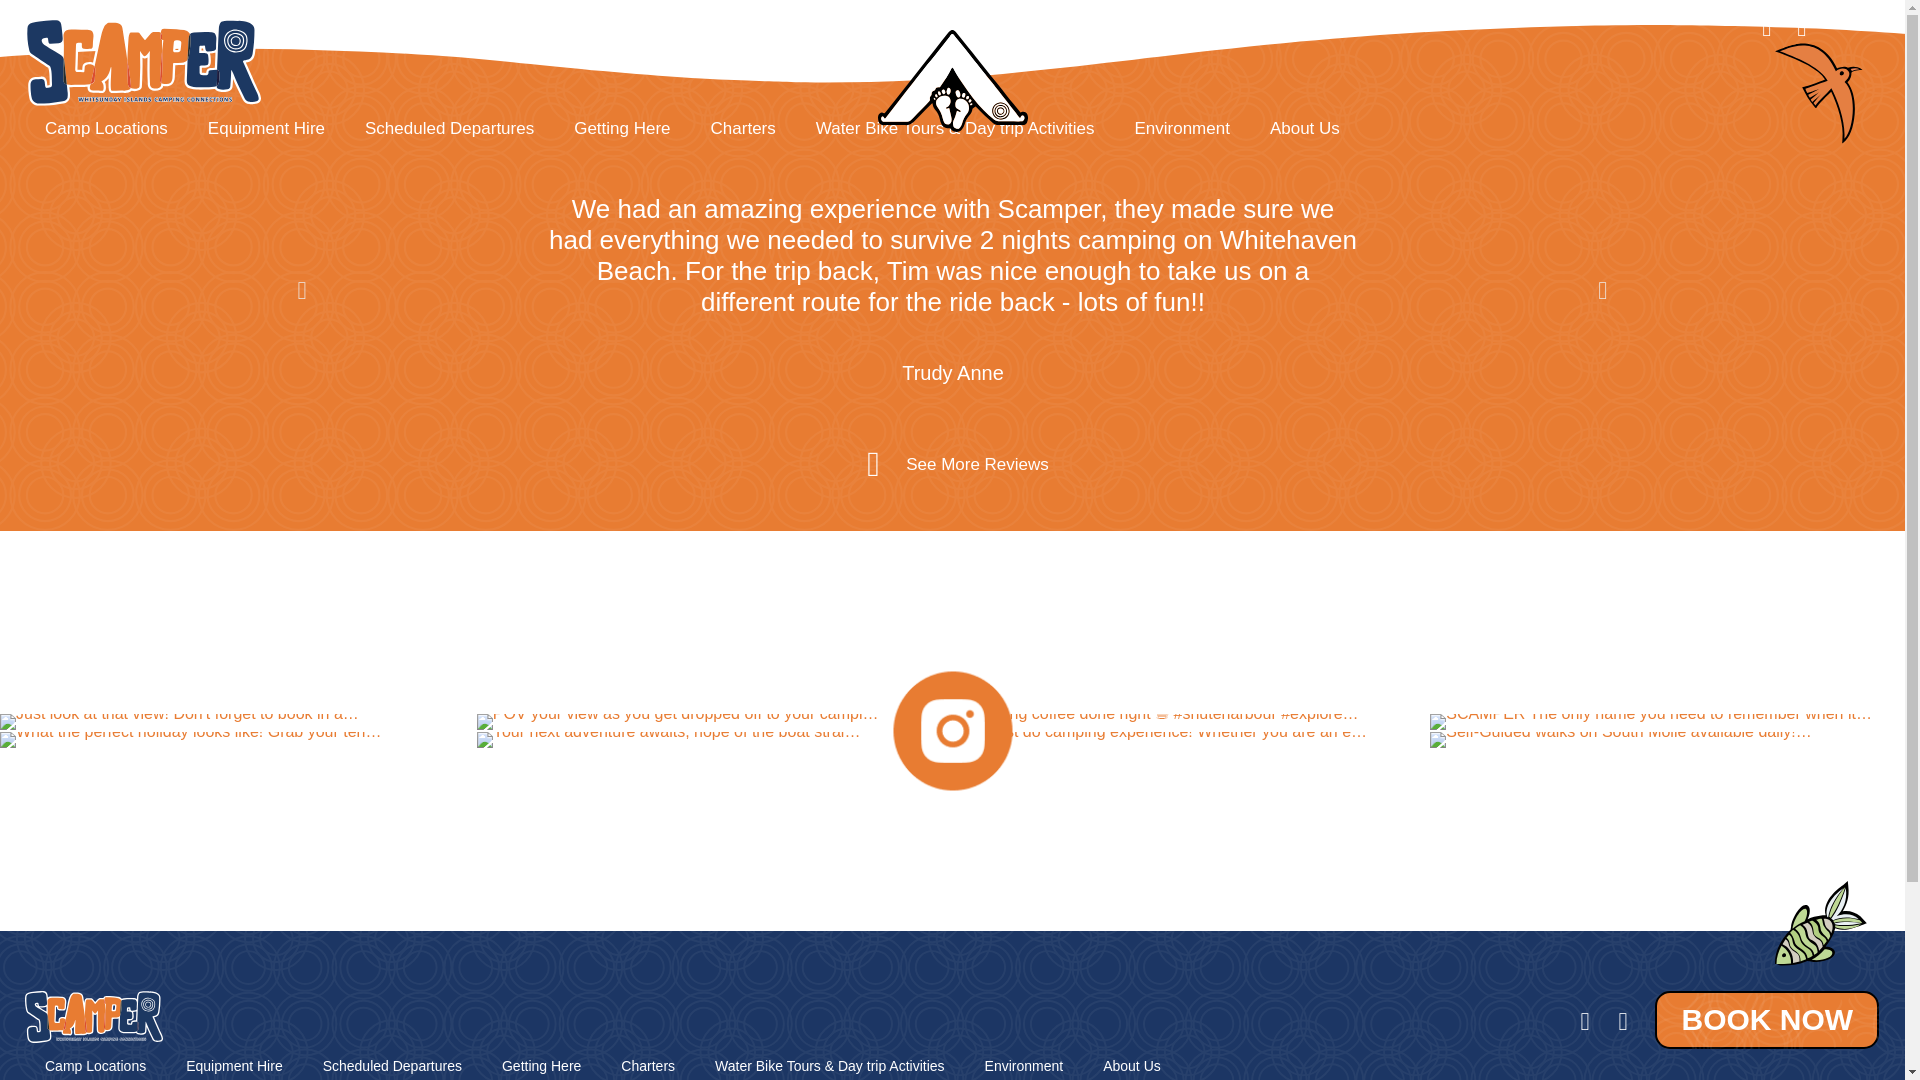  What do you see at coordinates (540, 1062) in the screenshot?
I see `Getting Here` at bounding box center [540, 1062].